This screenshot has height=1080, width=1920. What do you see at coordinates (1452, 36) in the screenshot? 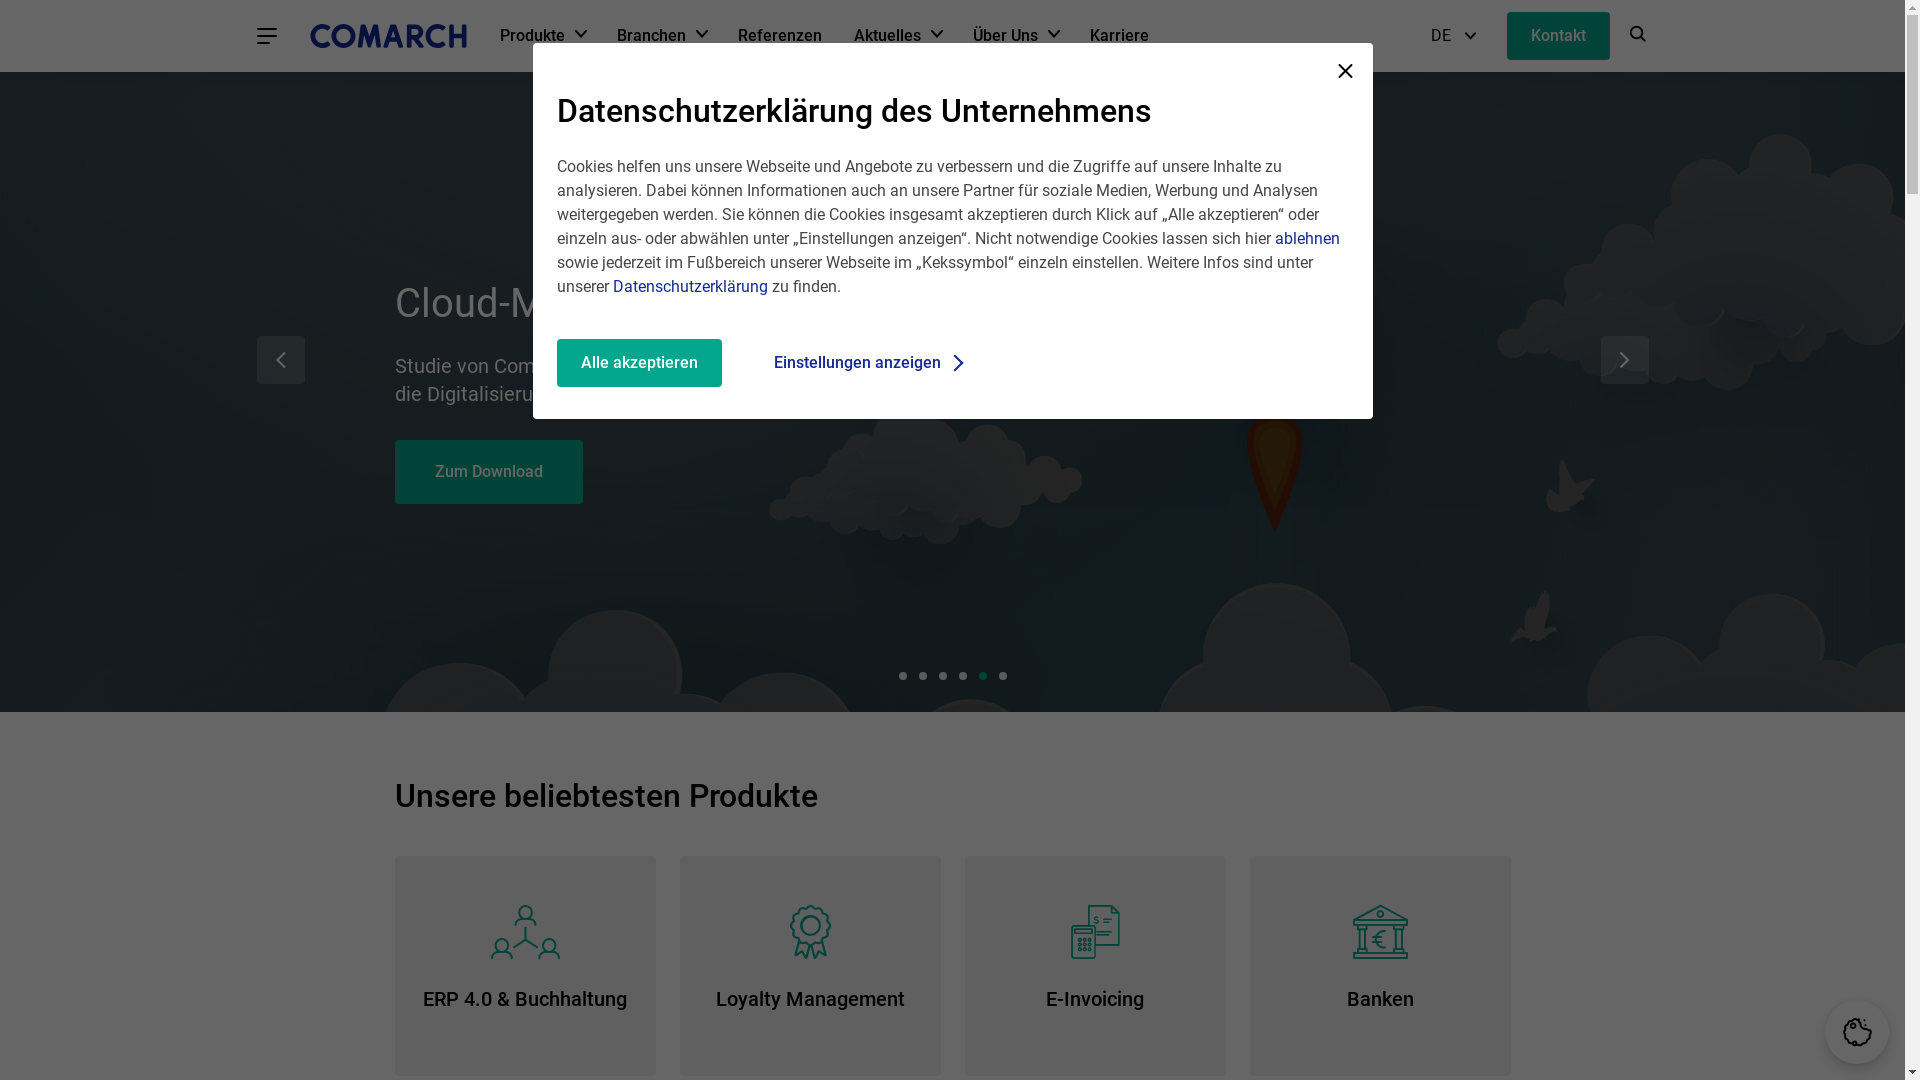
I see `DE` at bounding box center [1452, 36].